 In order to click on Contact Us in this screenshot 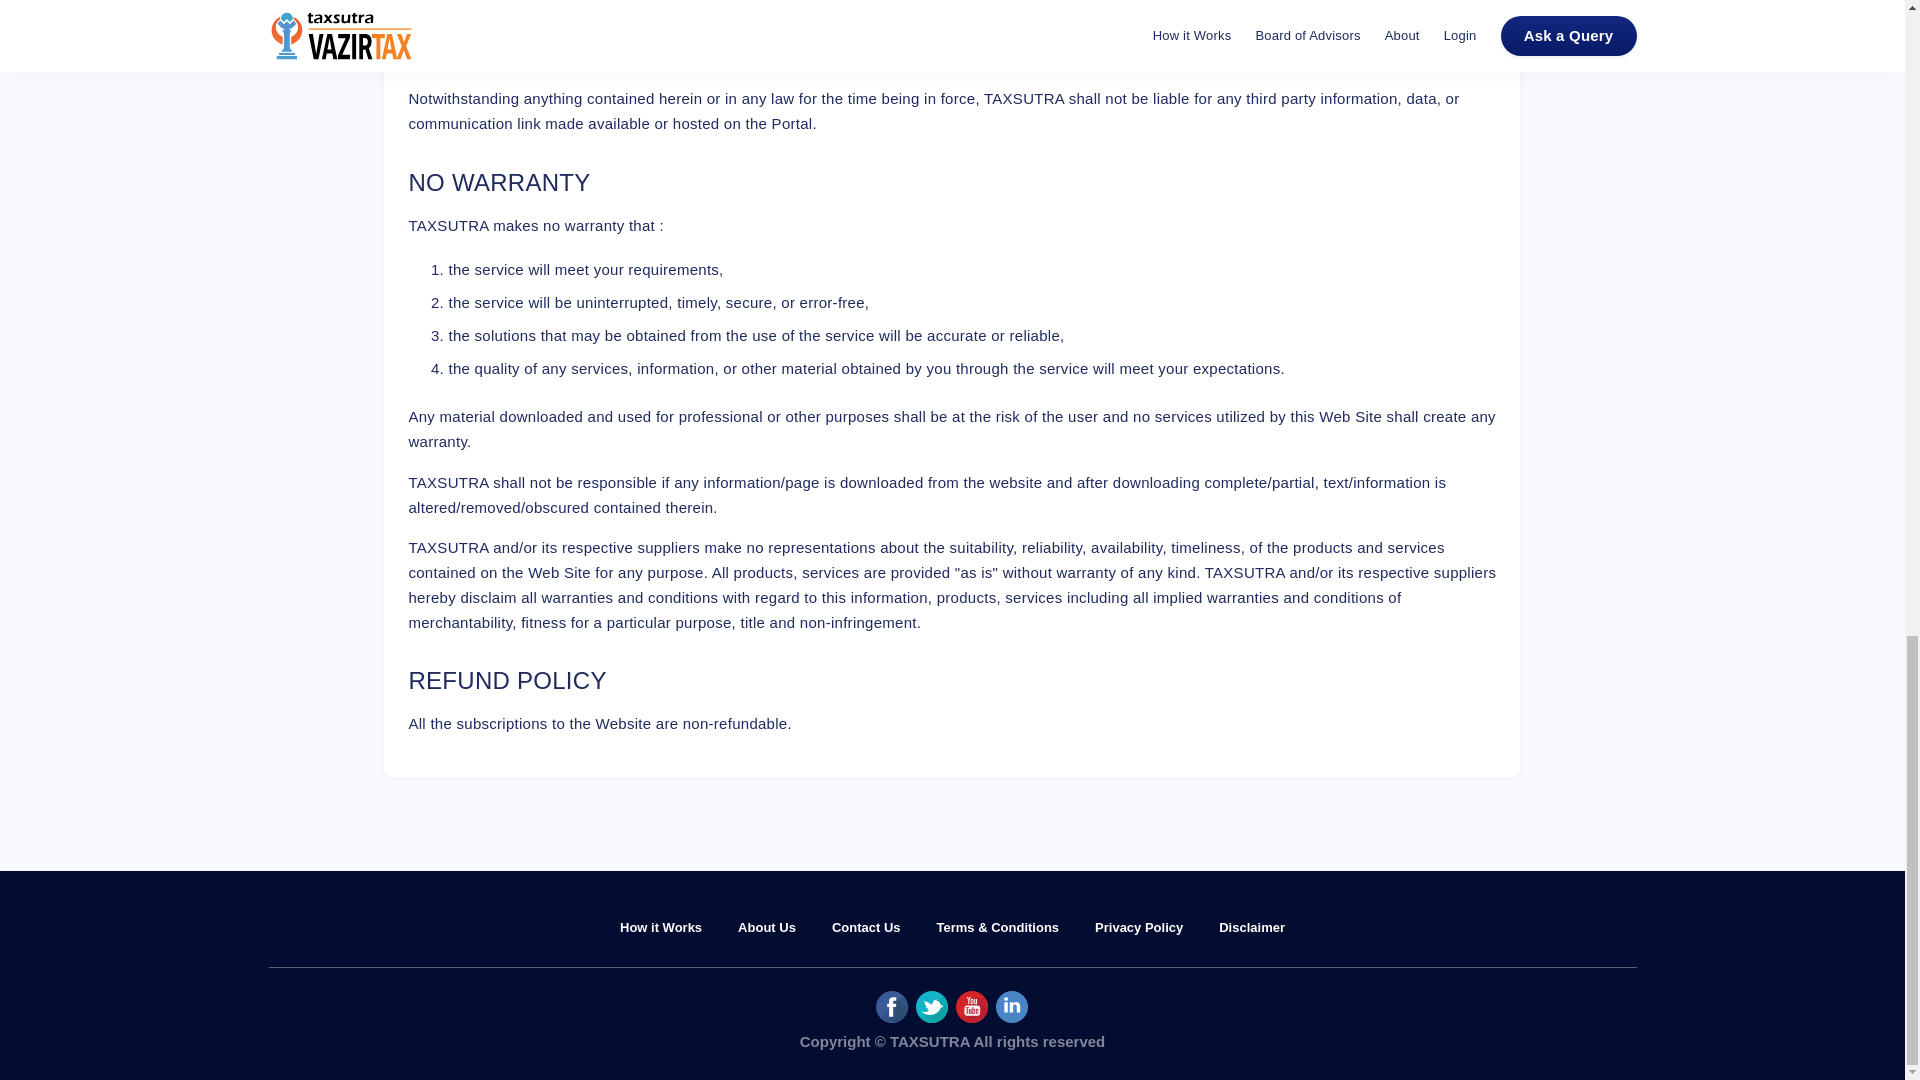, I will do `click(866, 928)`.